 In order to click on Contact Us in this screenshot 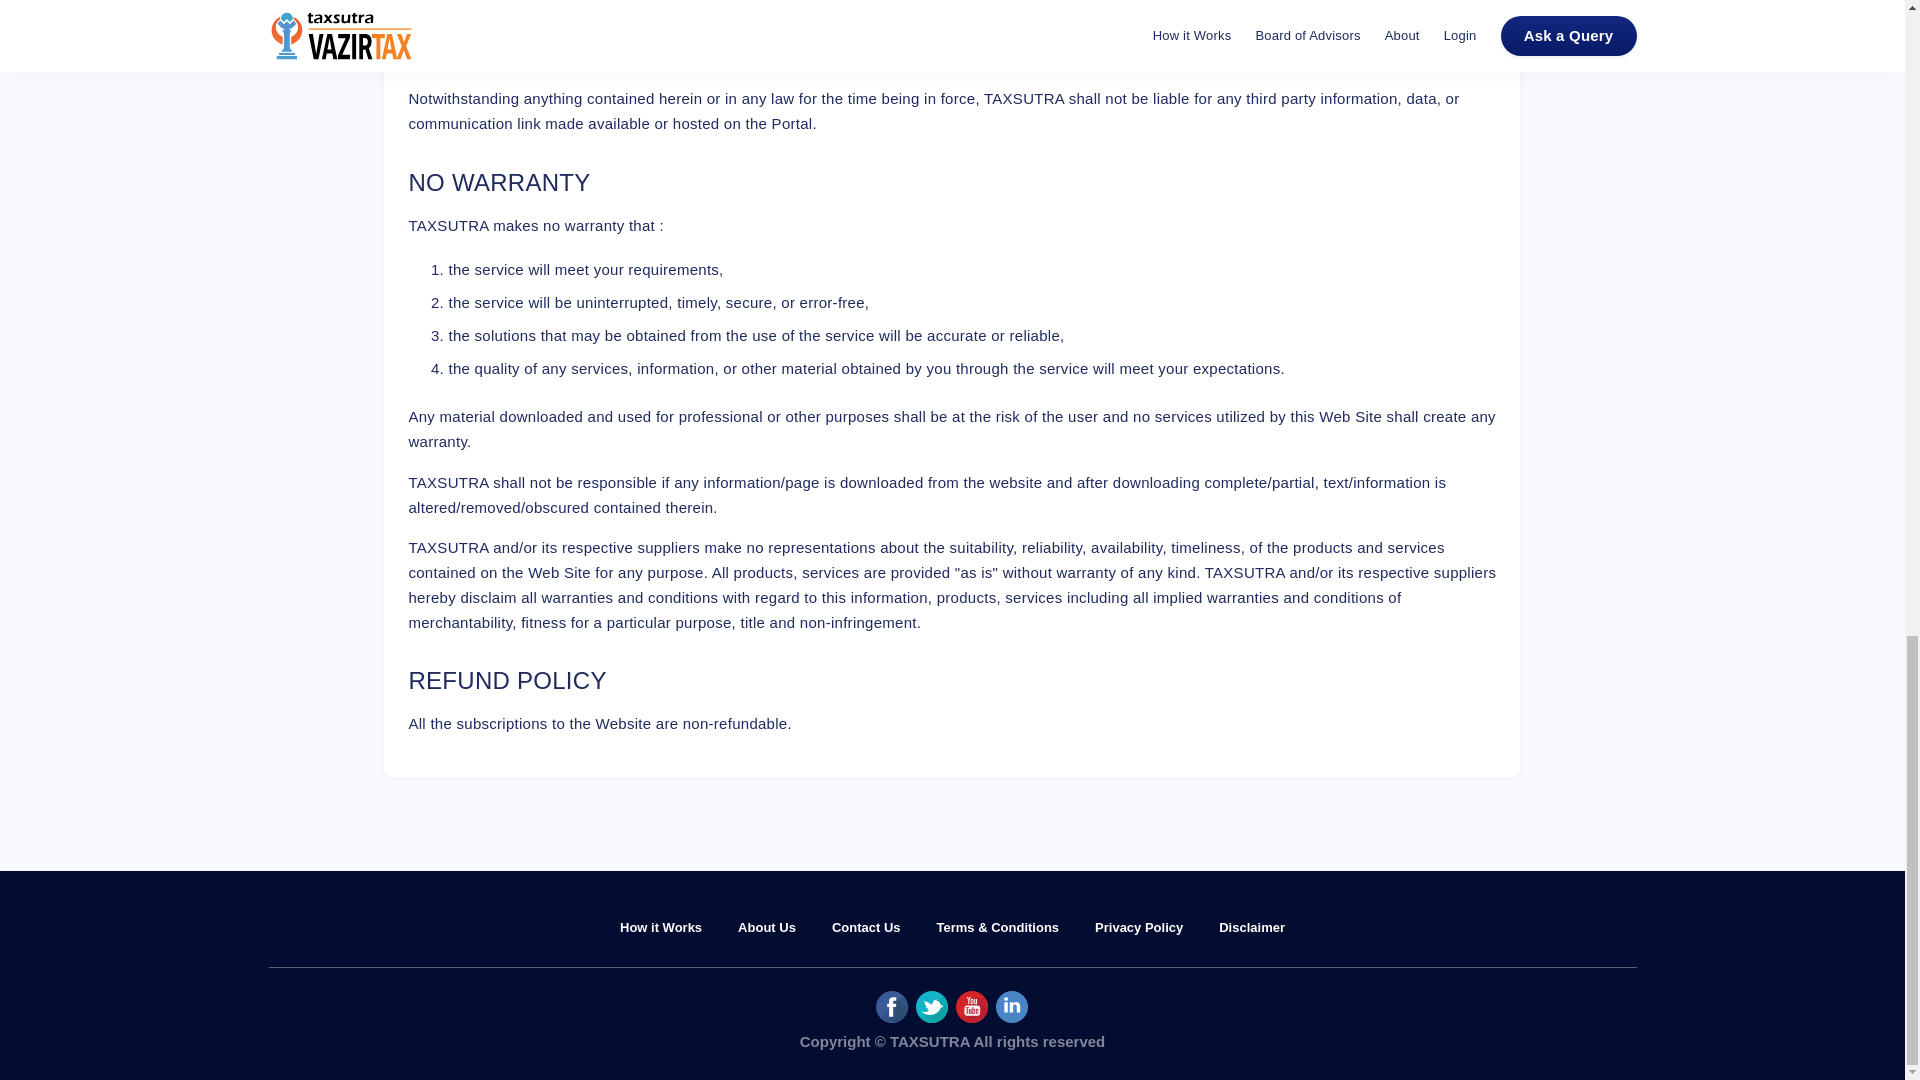, I will do `click(866, 928)`.